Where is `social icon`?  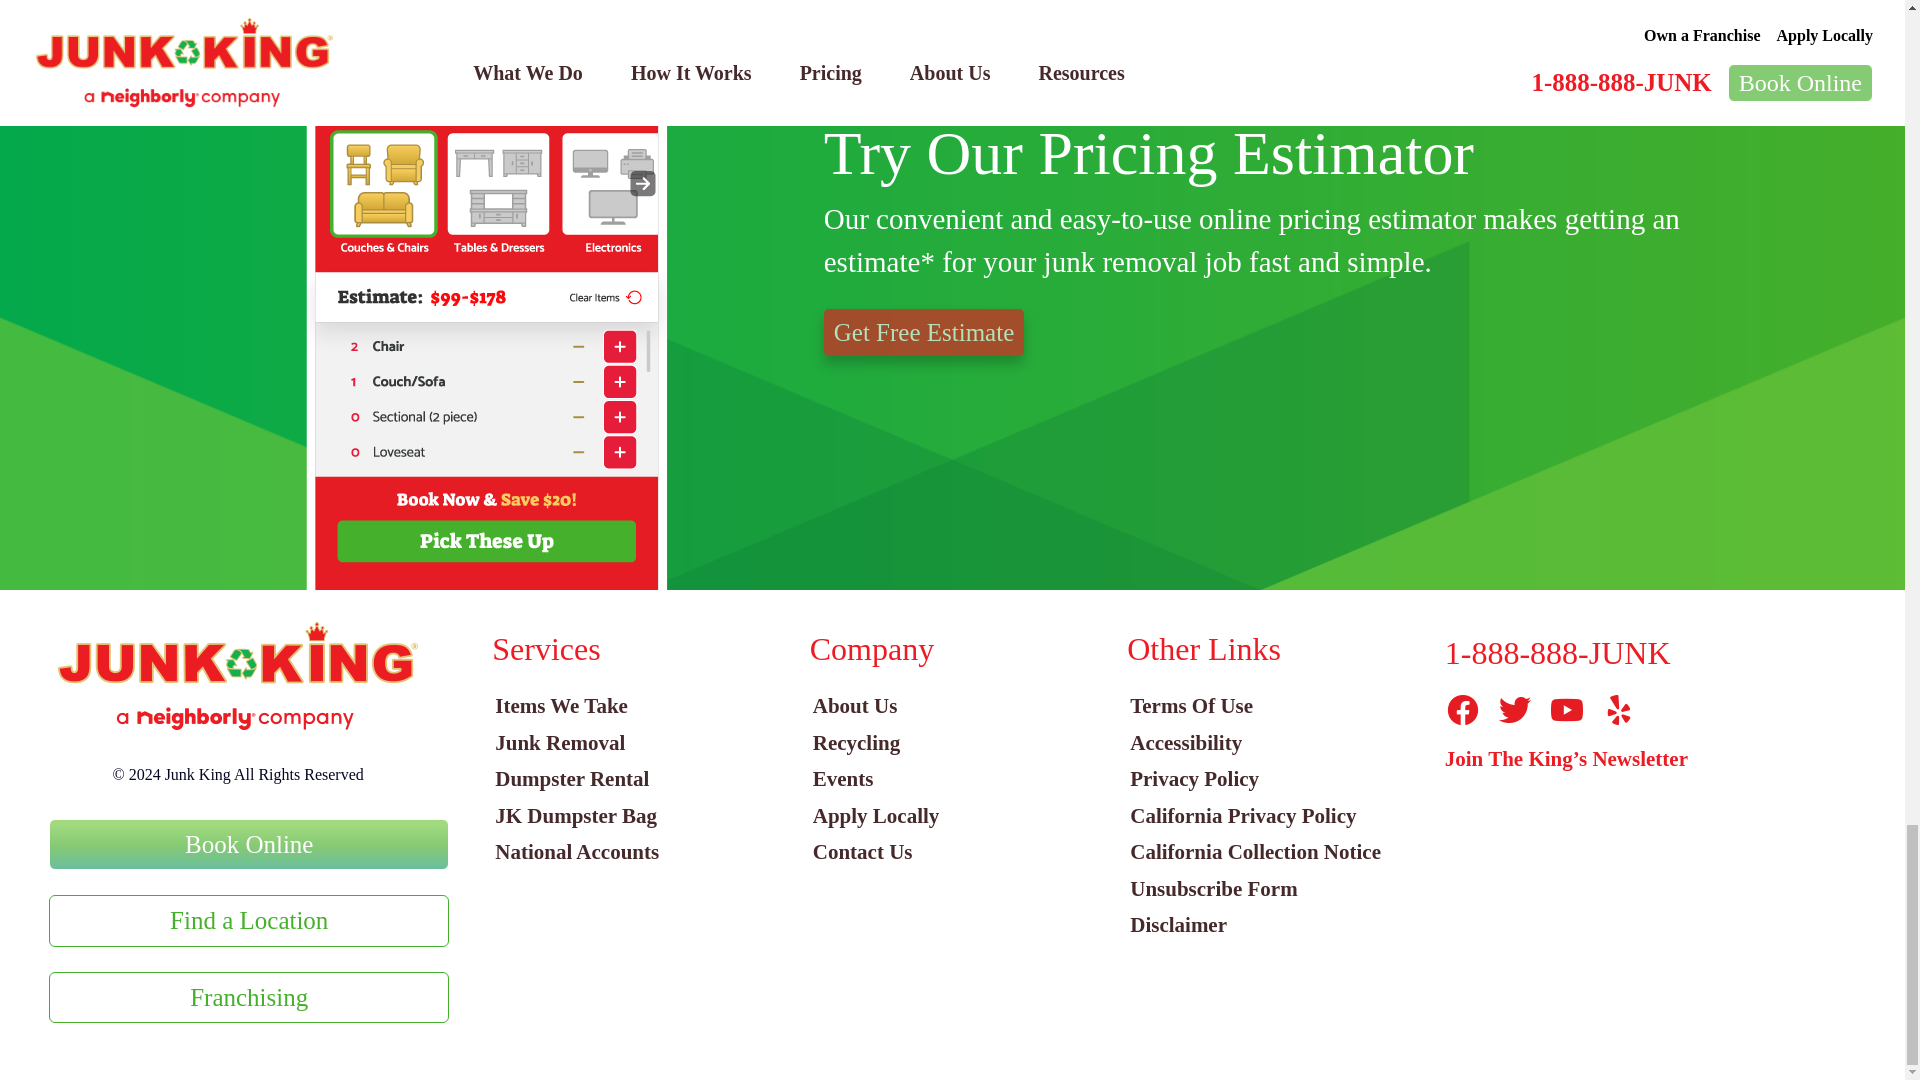
social icon is located at coordinates (1567, 710).